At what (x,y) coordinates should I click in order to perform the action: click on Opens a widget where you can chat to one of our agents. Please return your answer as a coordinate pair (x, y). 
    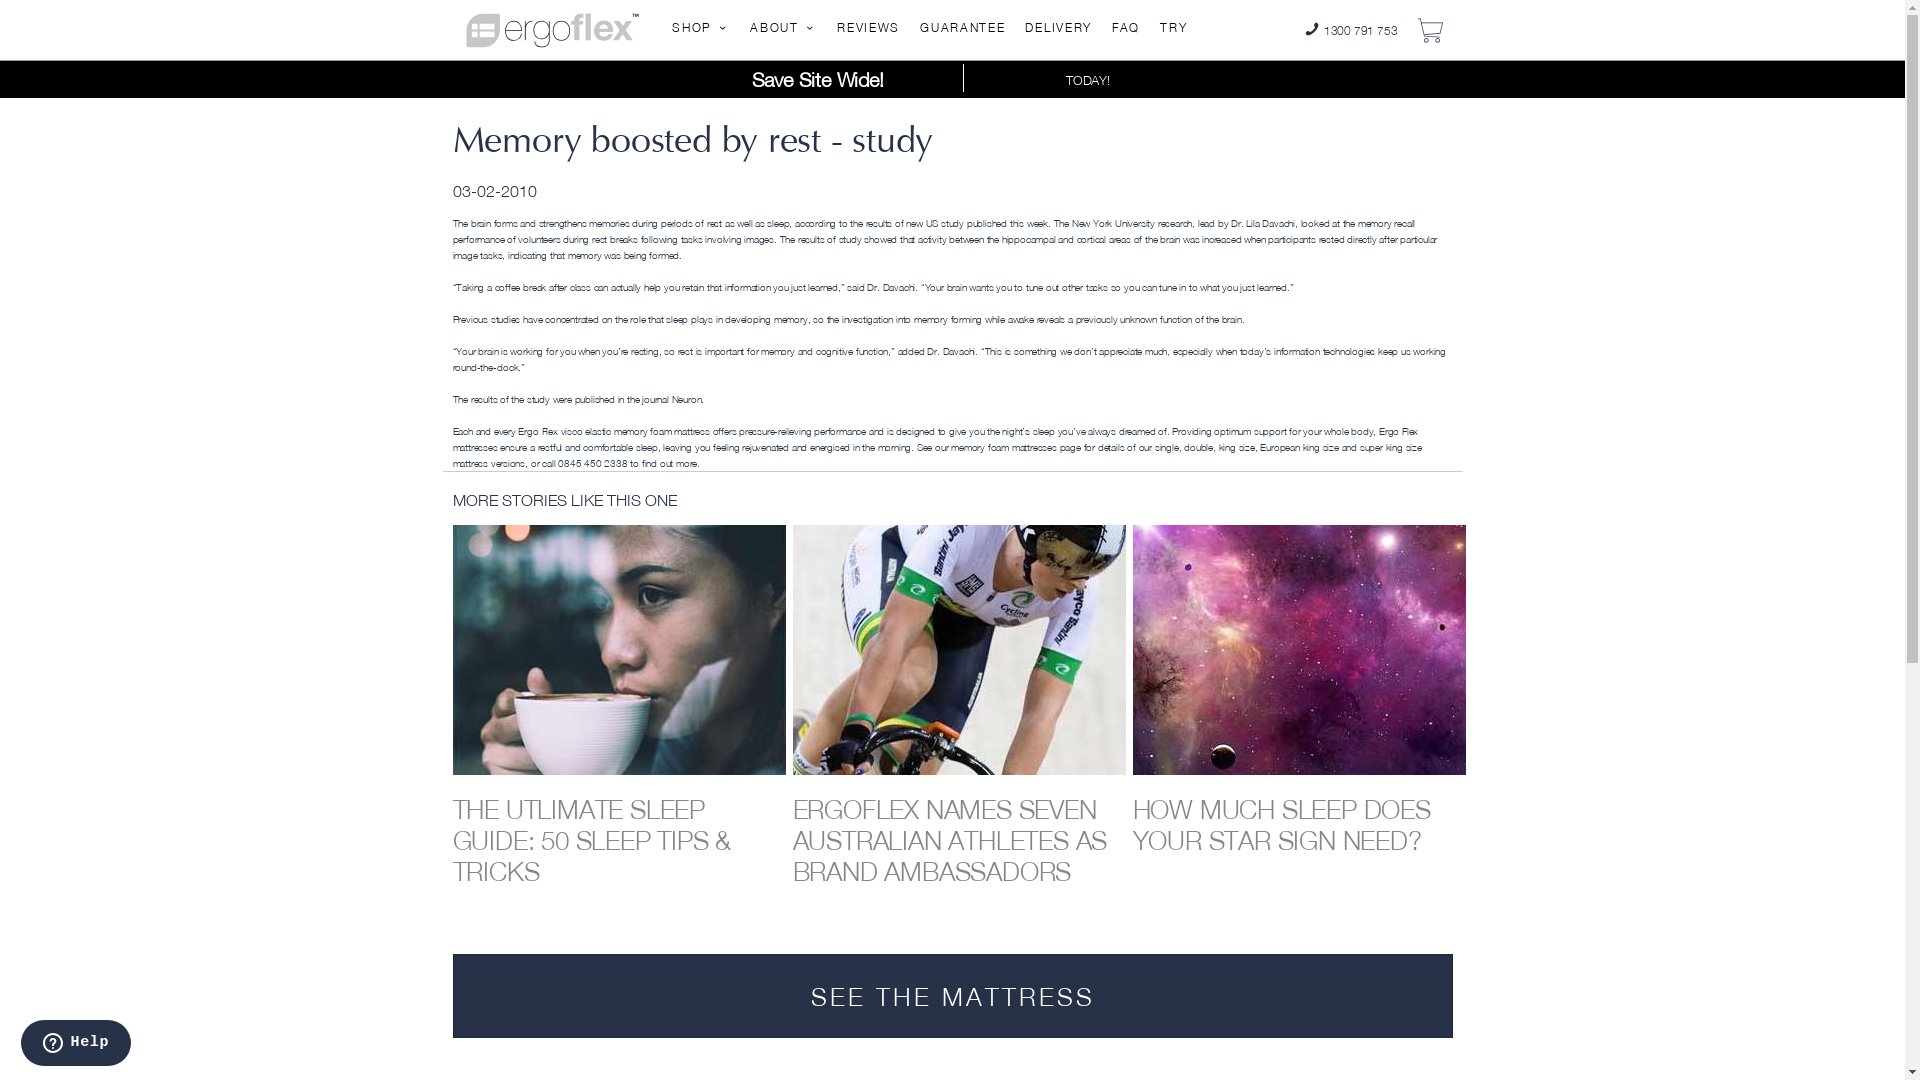
    Looking at the image, I should click on (76, 1045).